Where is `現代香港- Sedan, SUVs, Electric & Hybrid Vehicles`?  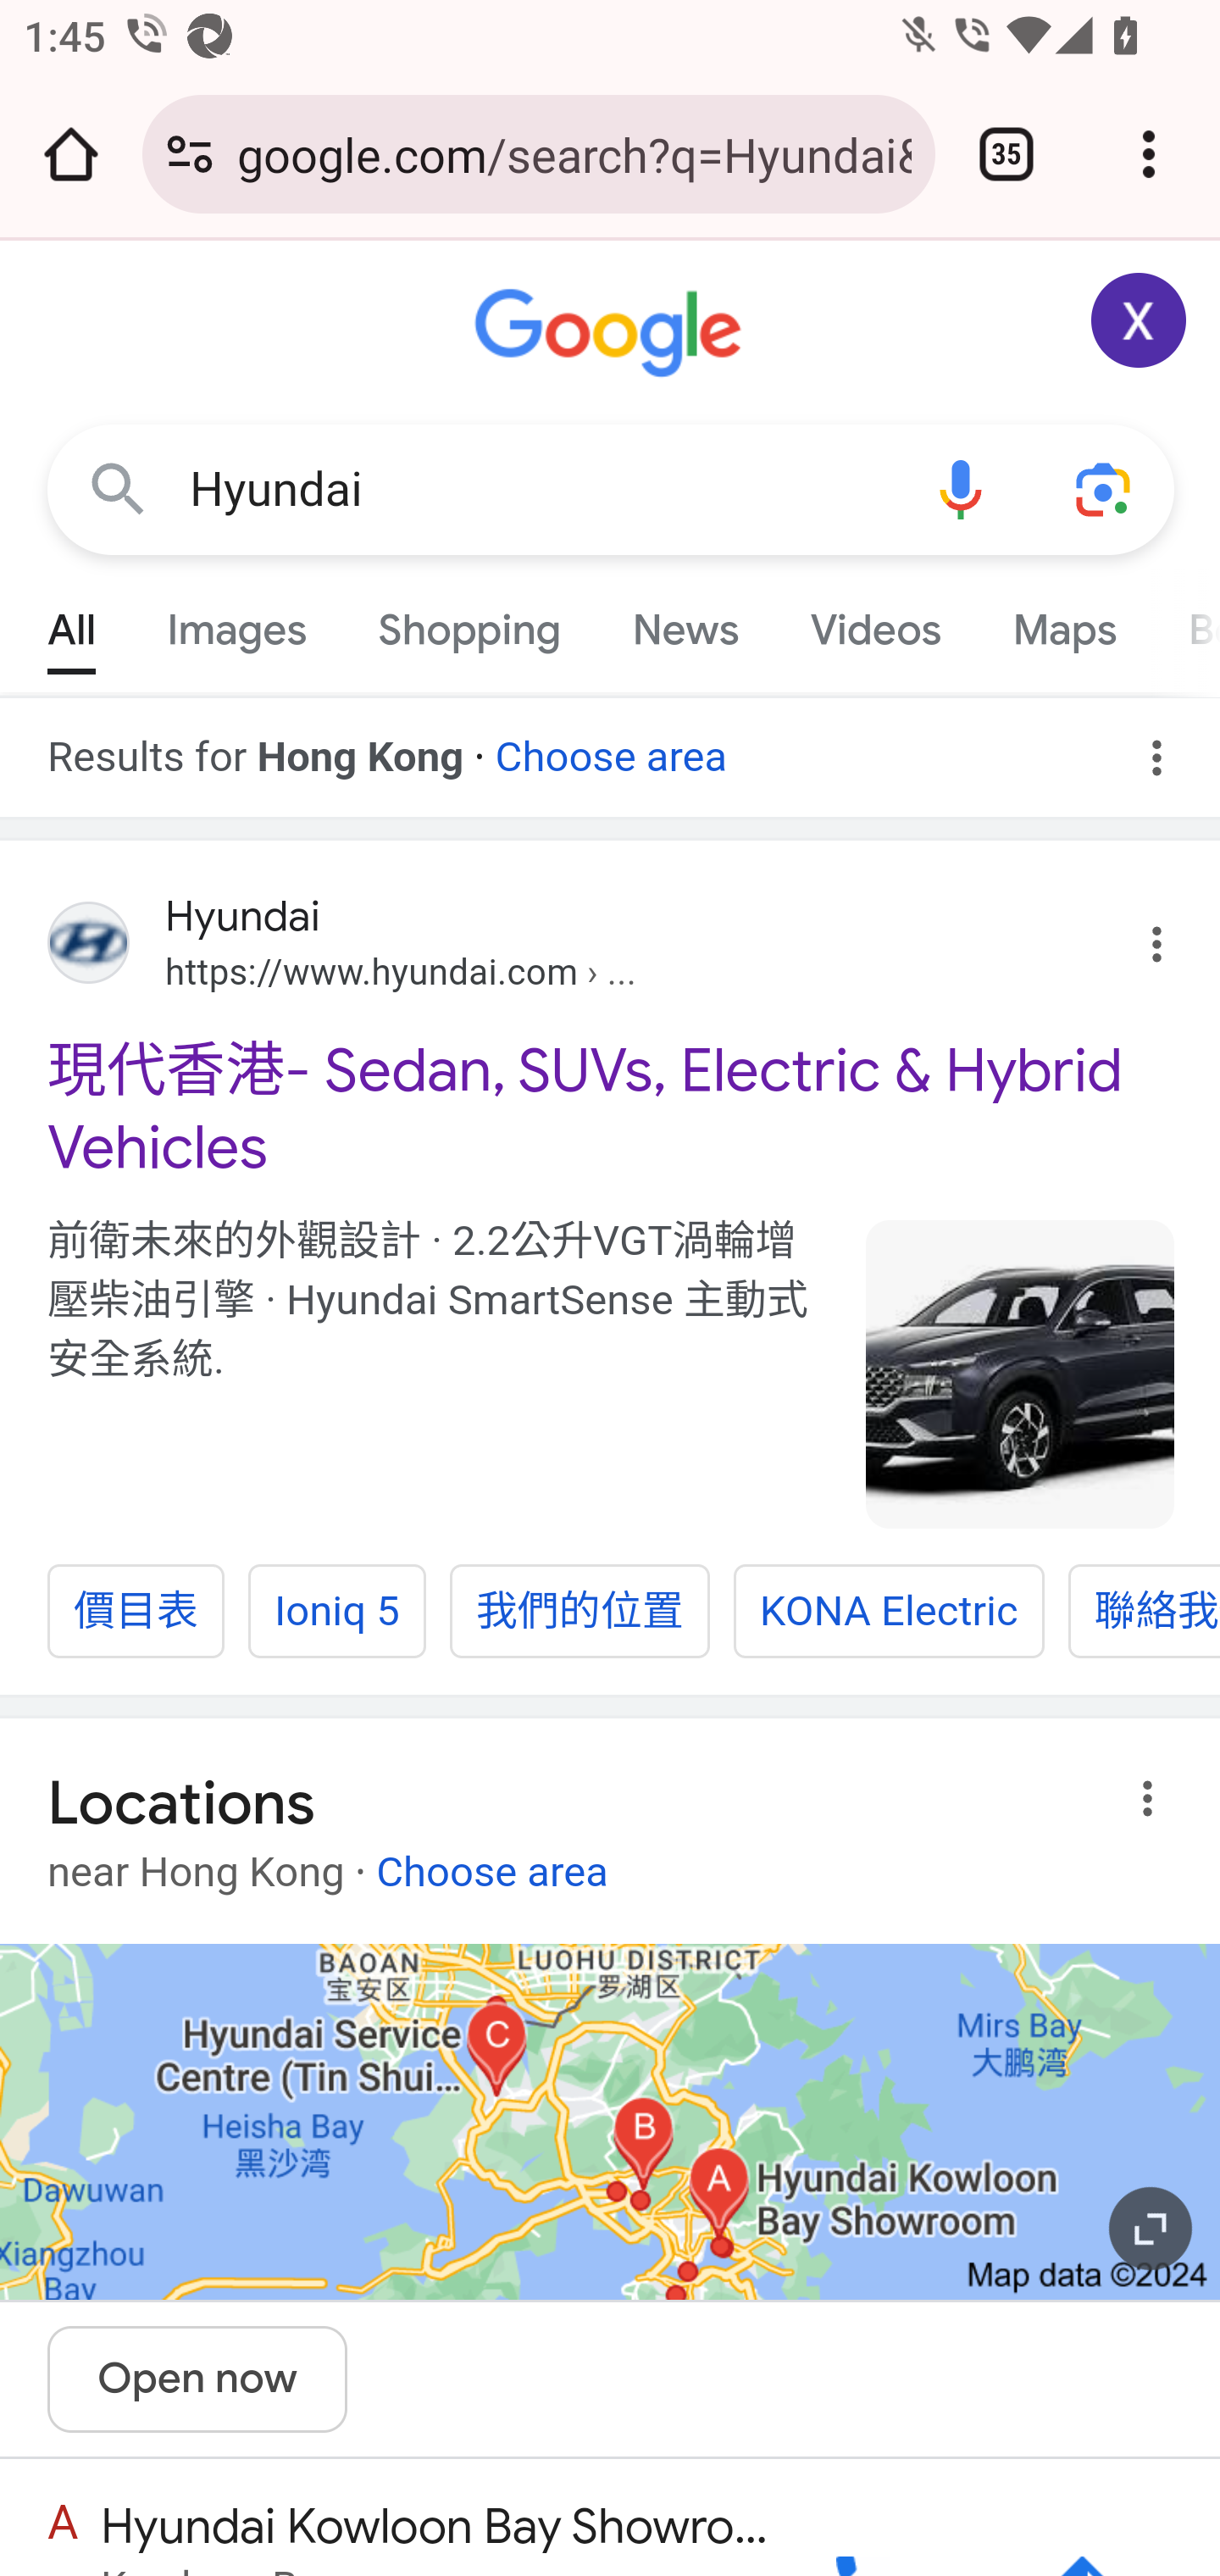
現代香港- Sedan, SUVs, Electric & Hybrid Vehicles is located at coordinates (612, 1108).